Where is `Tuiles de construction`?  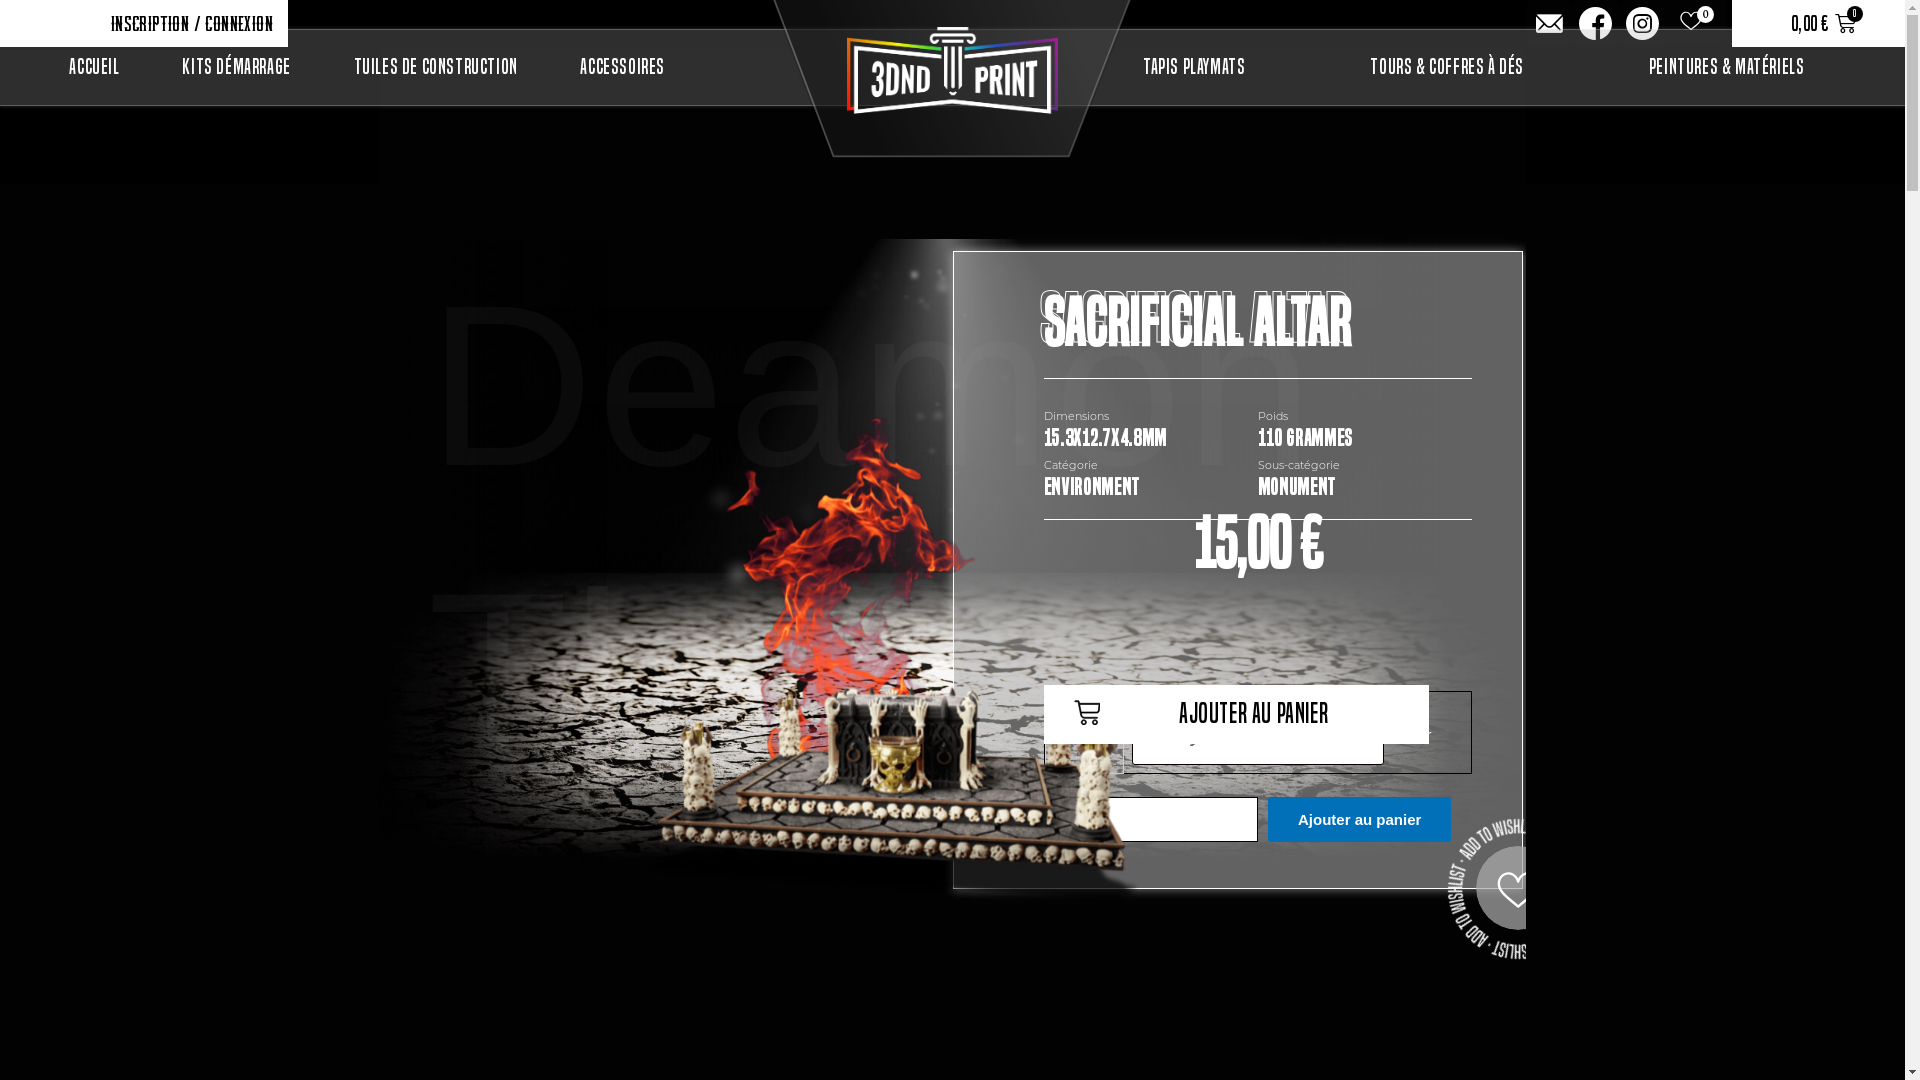
Tuiles de construction is located at coordinates (436, 67).